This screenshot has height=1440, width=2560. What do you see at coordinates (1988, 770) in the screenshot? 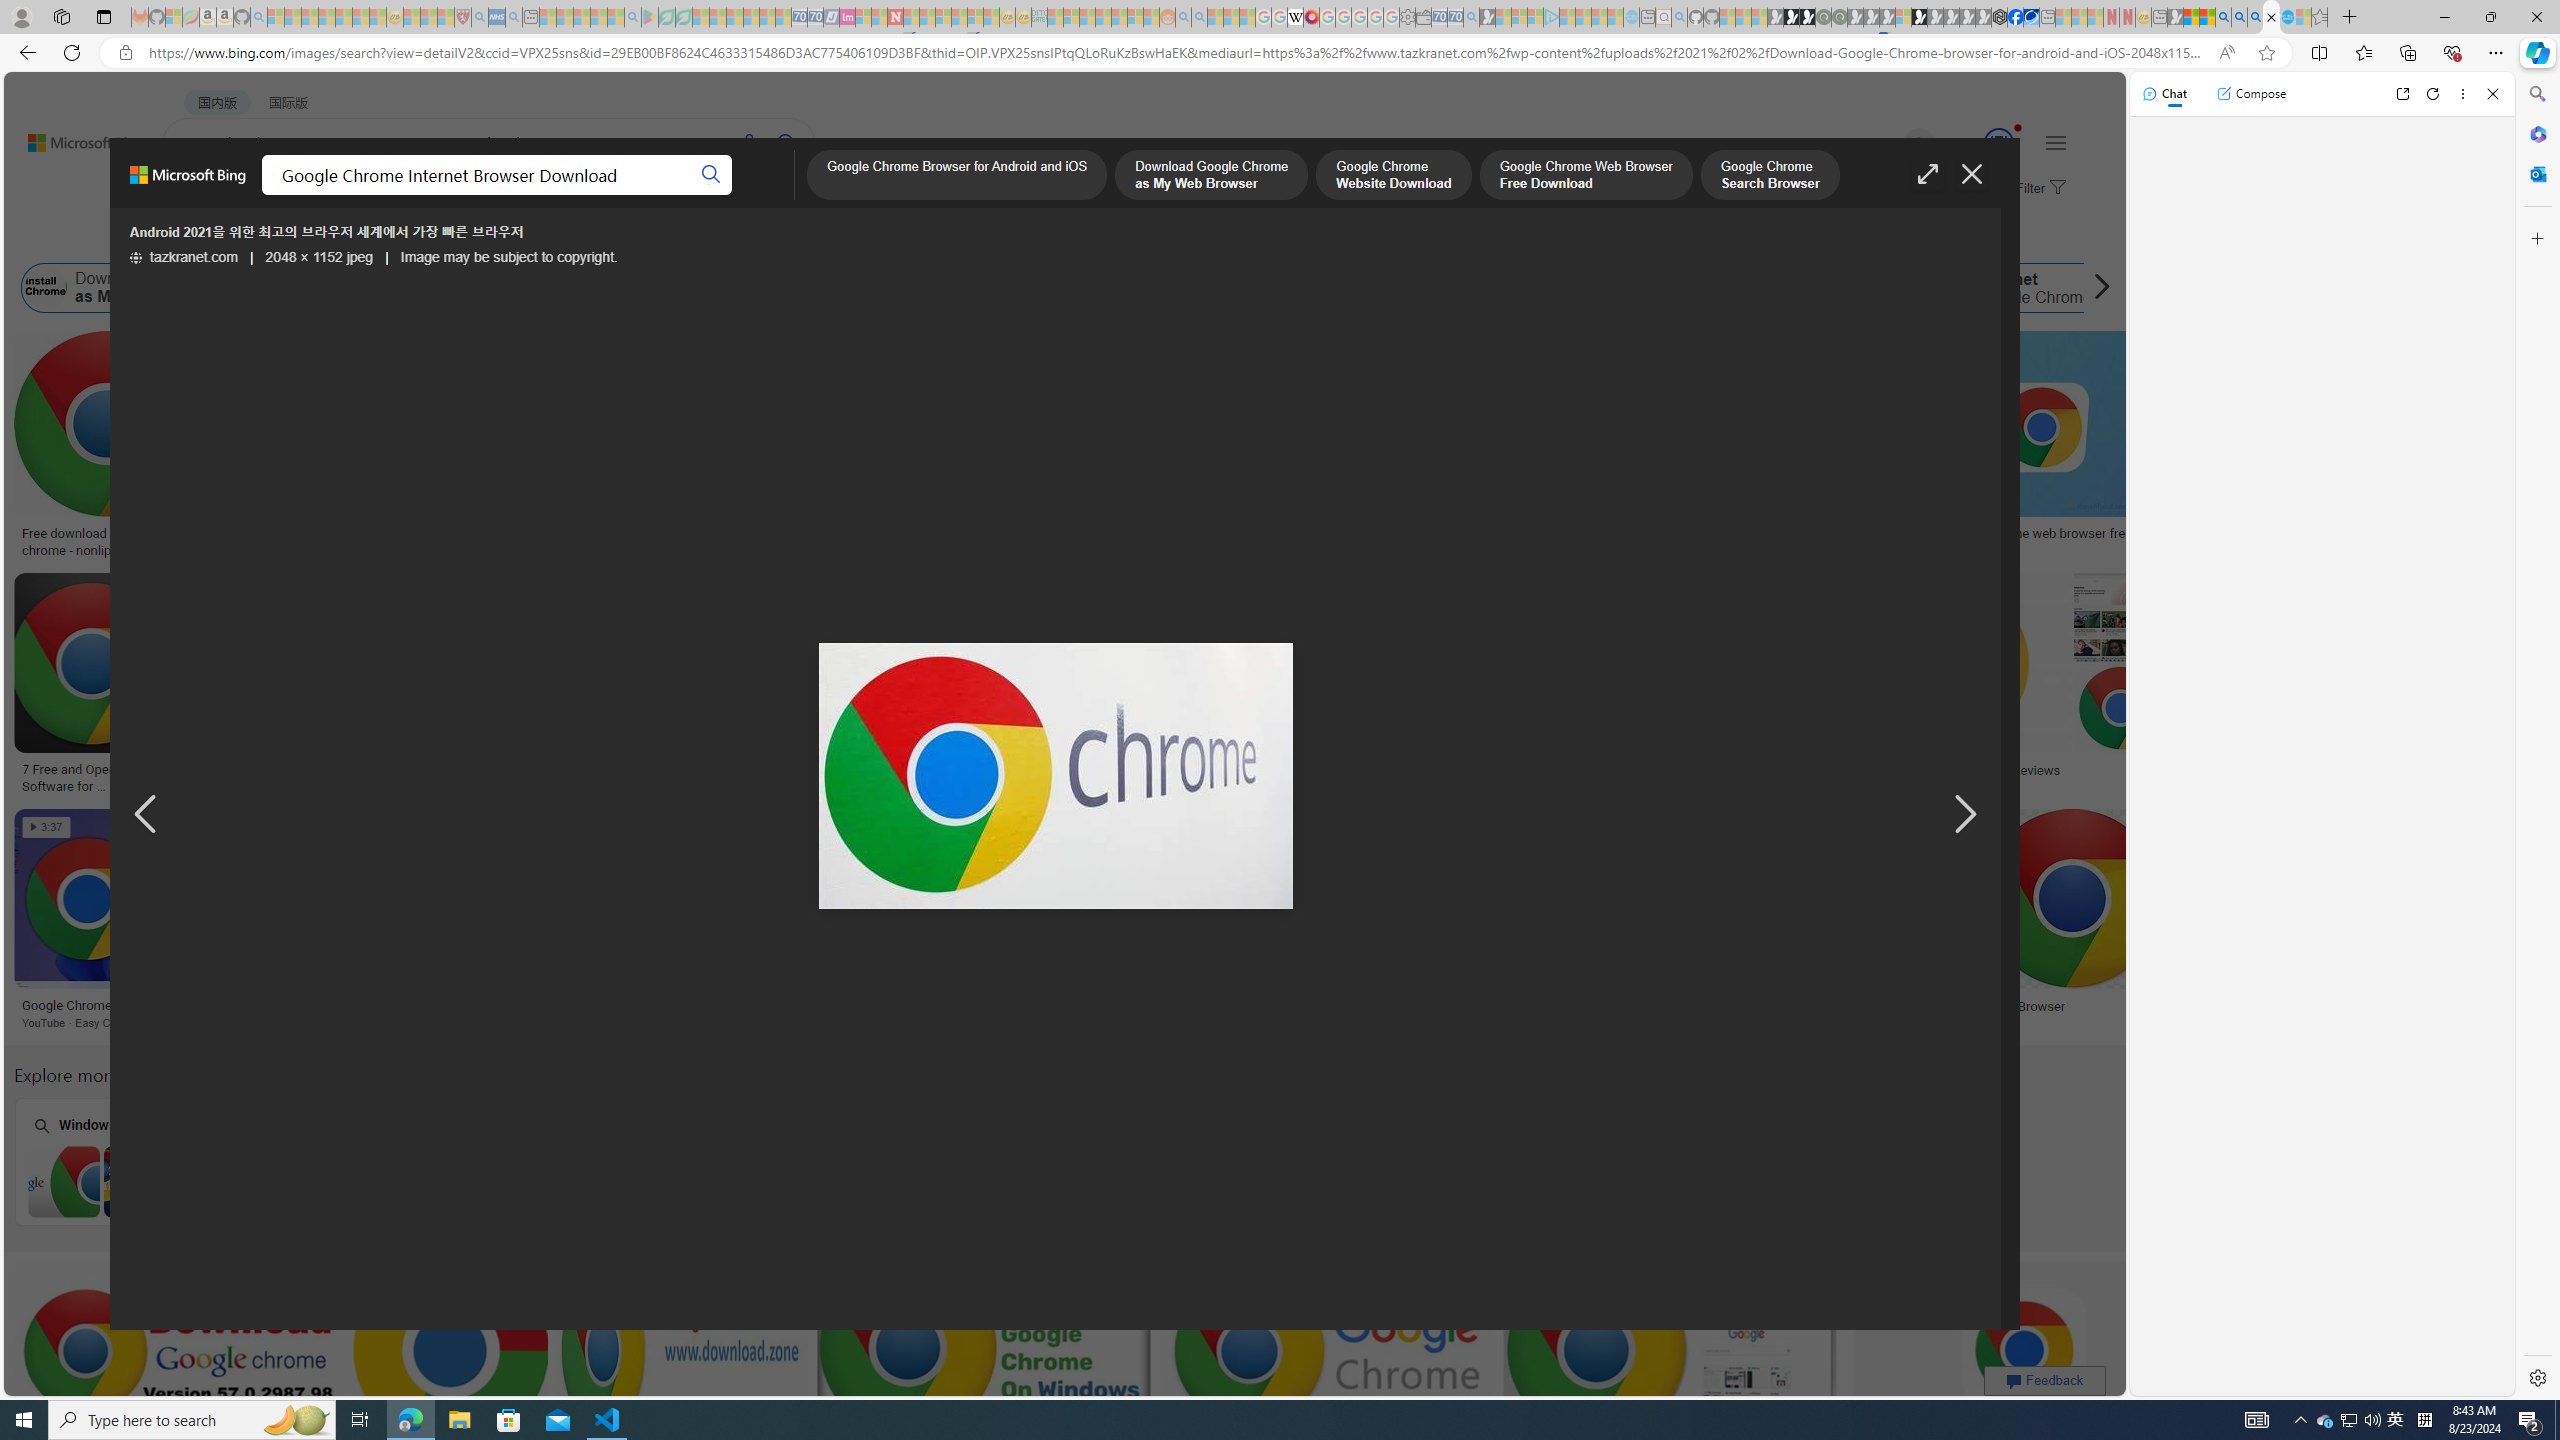
I see `Google Chrome Review | Top Ten Reviews` at bounding box center [1988, 770].